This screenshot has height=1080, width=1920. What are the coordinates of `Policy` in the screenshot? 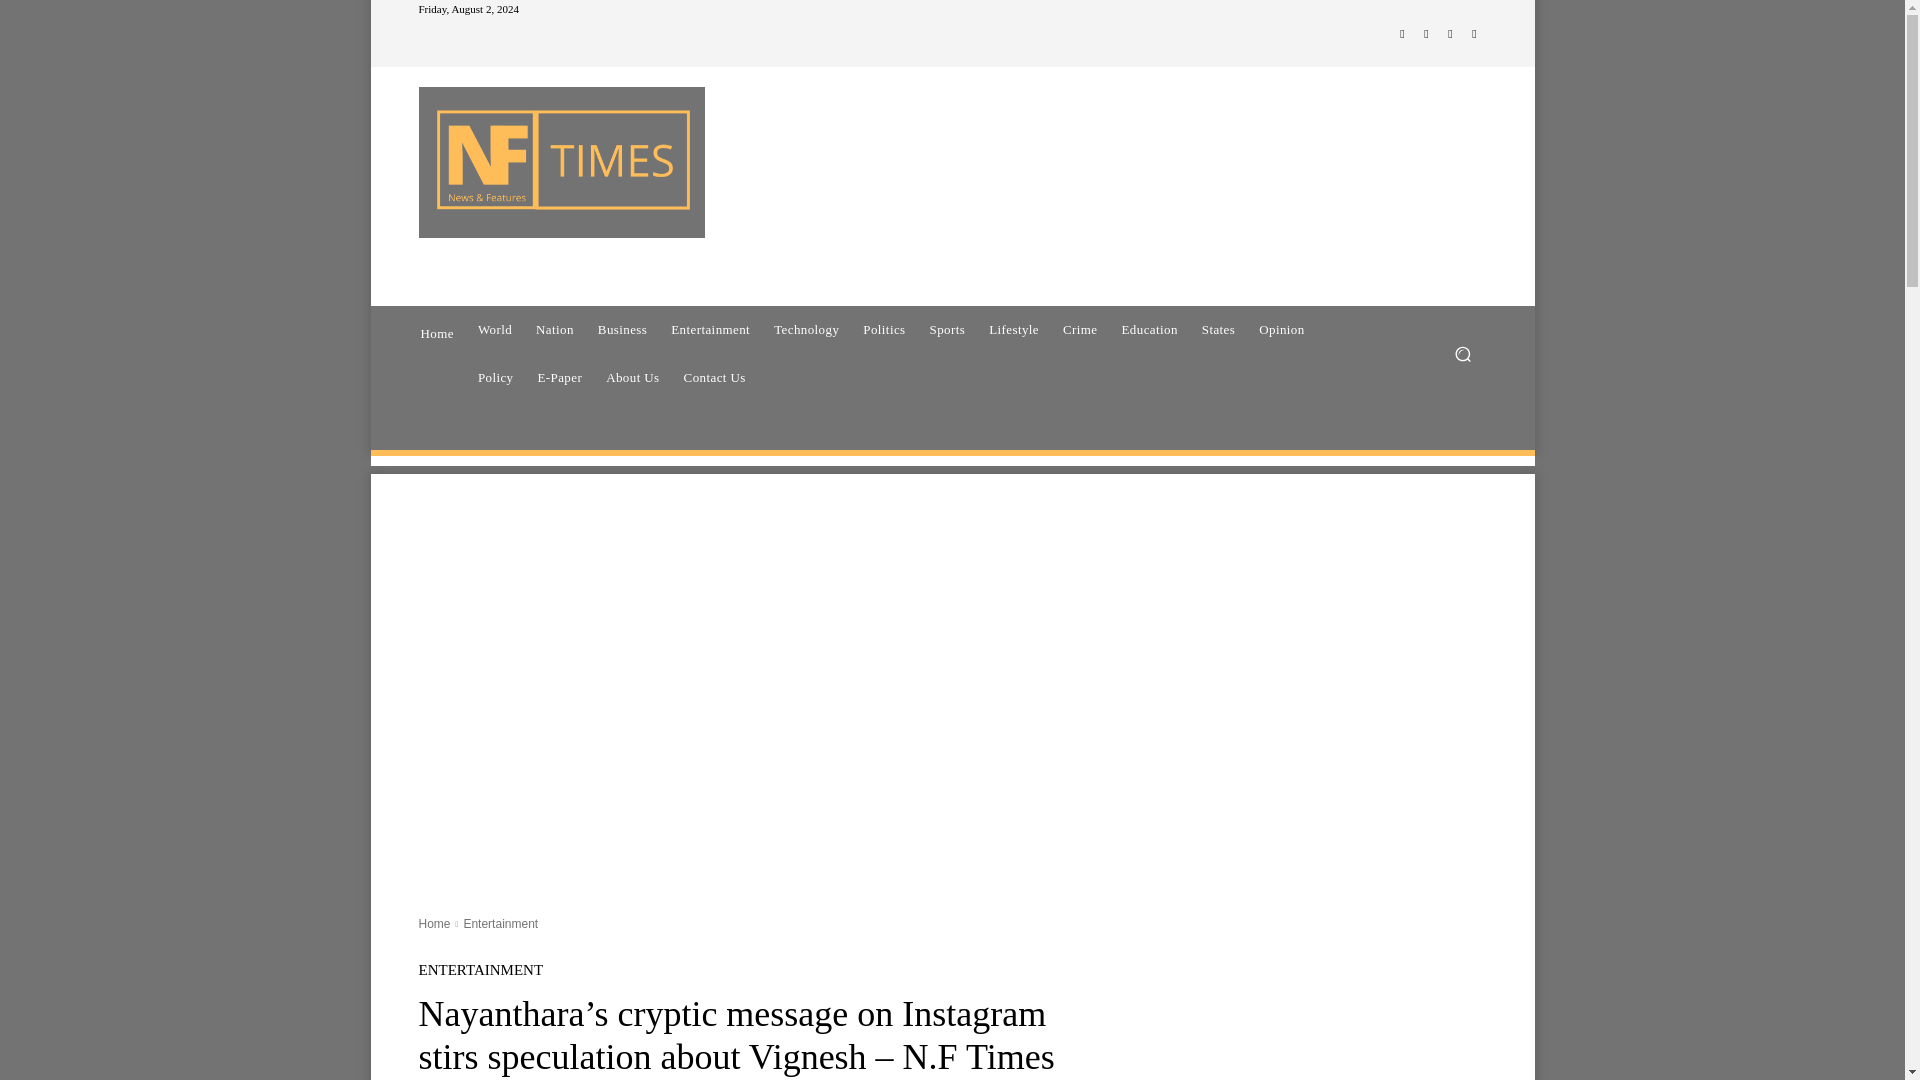 It's located at (496, 378).